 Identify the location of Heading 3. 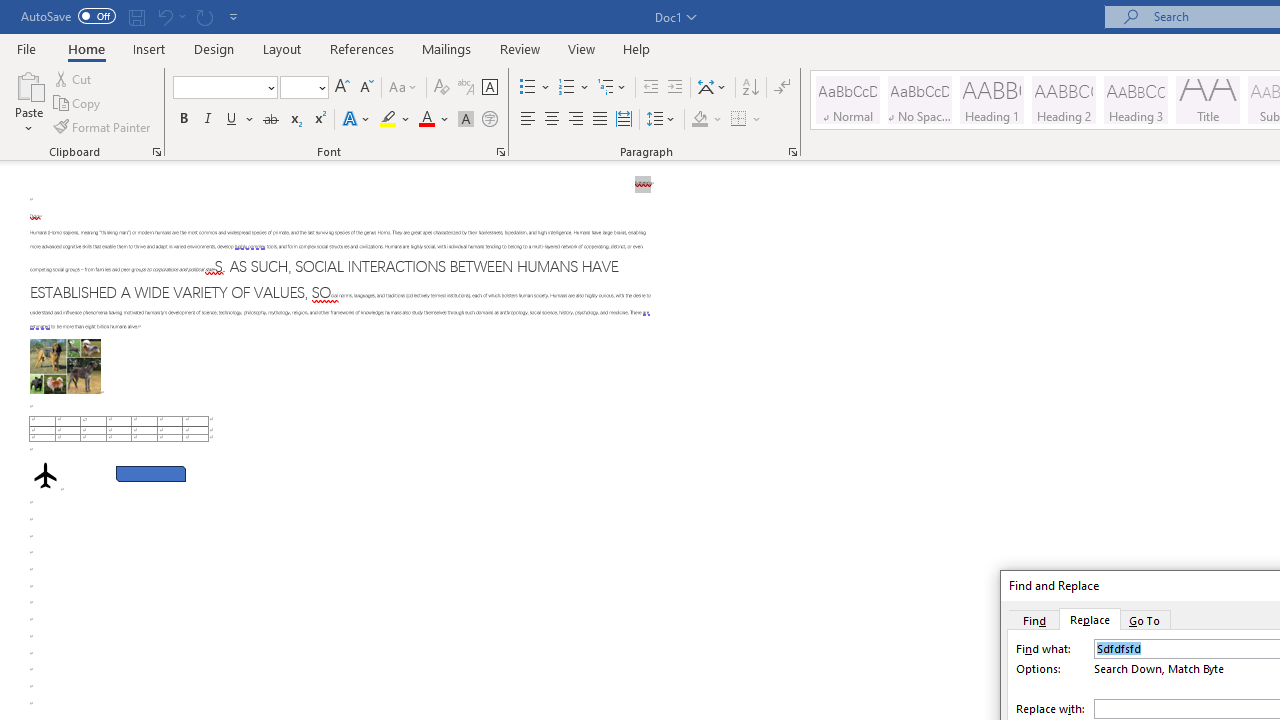
(1136, 100).